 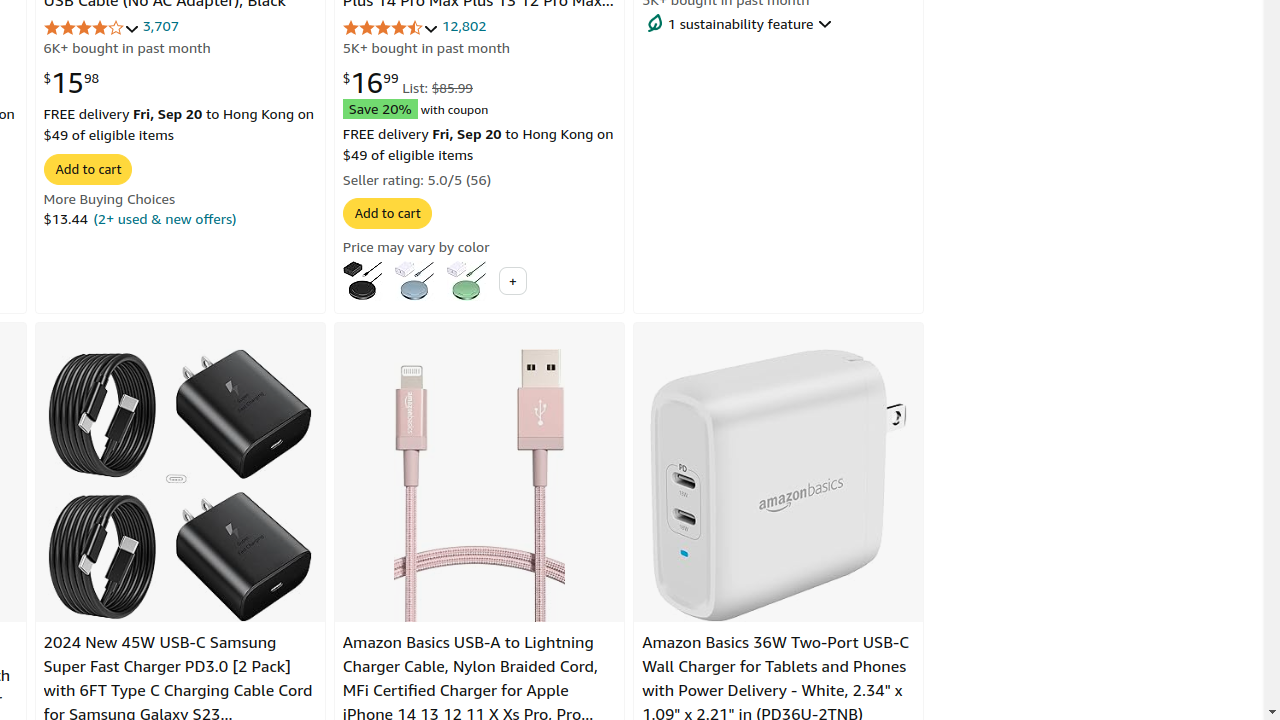 What do you see at coordinates (72, 82) in the screenshot?
I see `$15.98` at bounding box center [72, 82].